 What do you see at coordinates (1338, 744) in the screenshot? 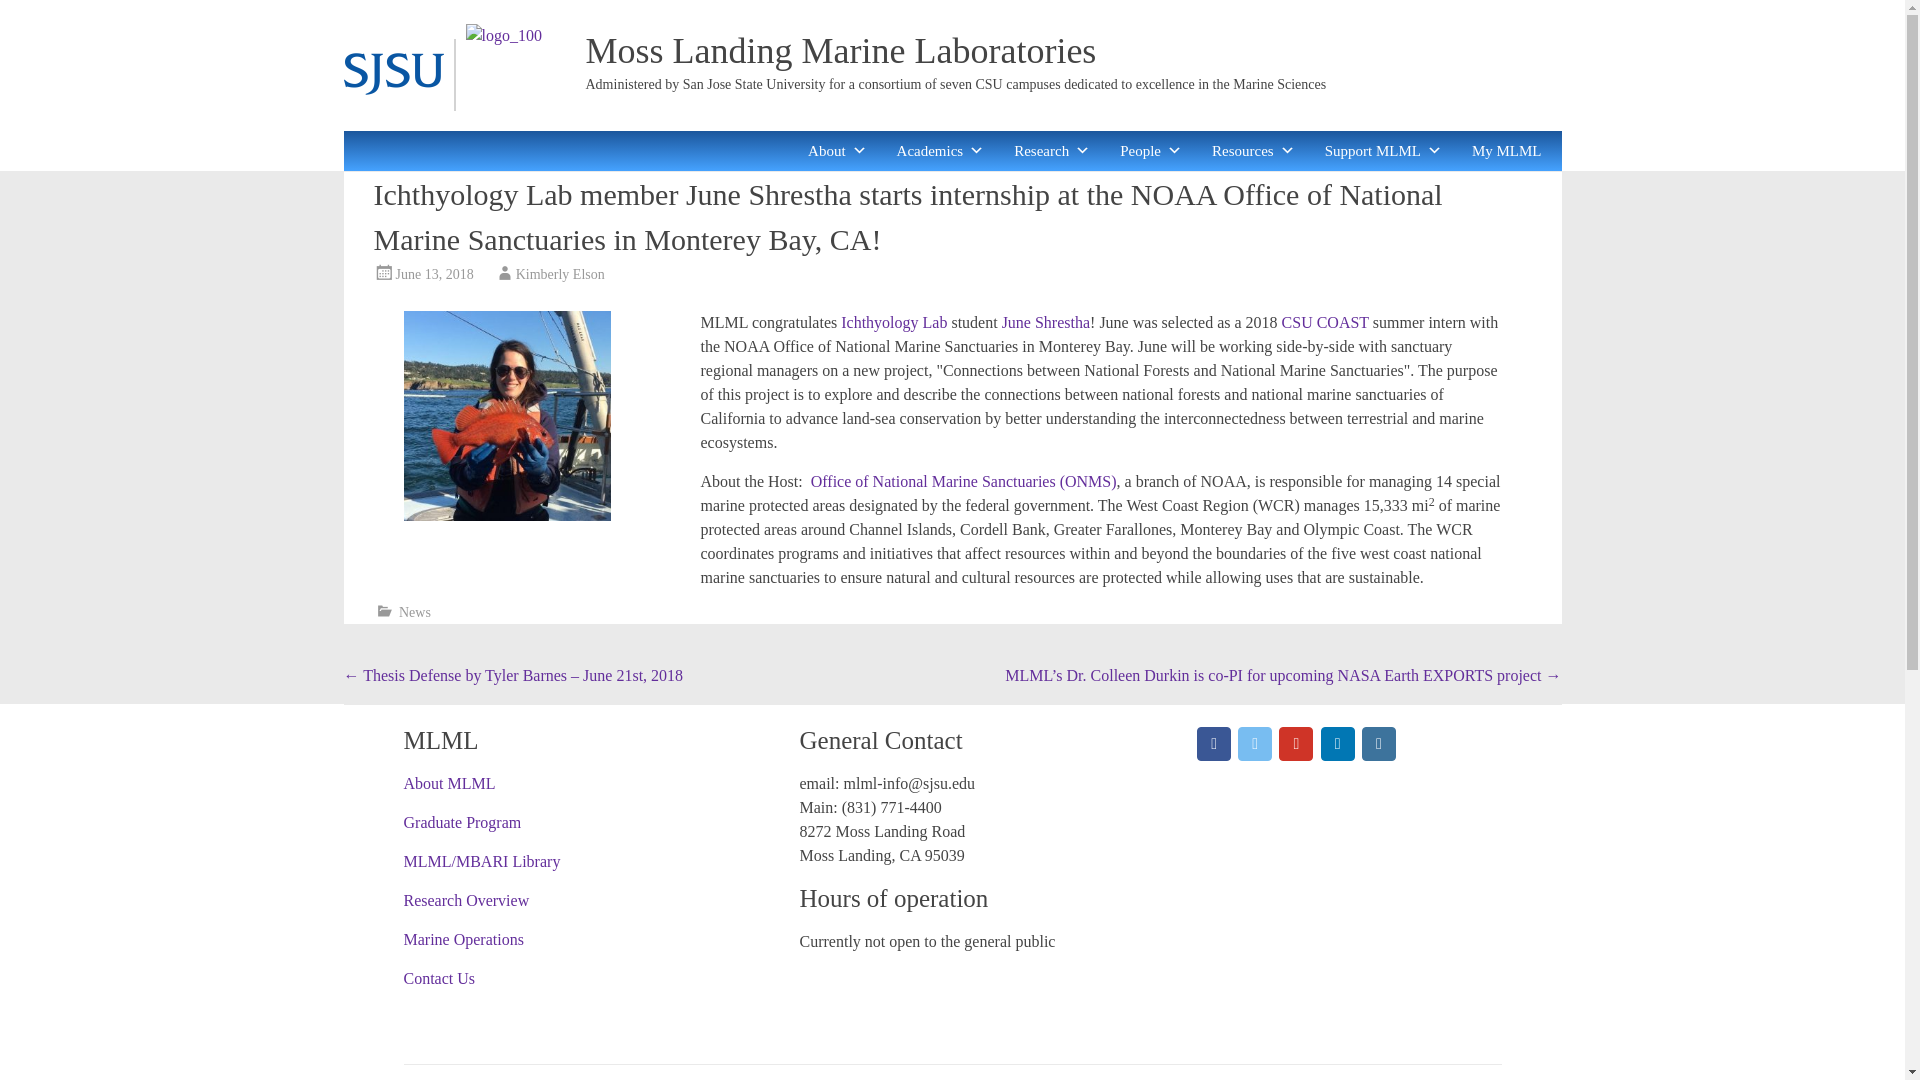
I see `Moss Landing Marine Laboratories on Linkedin` at bounding box center [1338, 744].